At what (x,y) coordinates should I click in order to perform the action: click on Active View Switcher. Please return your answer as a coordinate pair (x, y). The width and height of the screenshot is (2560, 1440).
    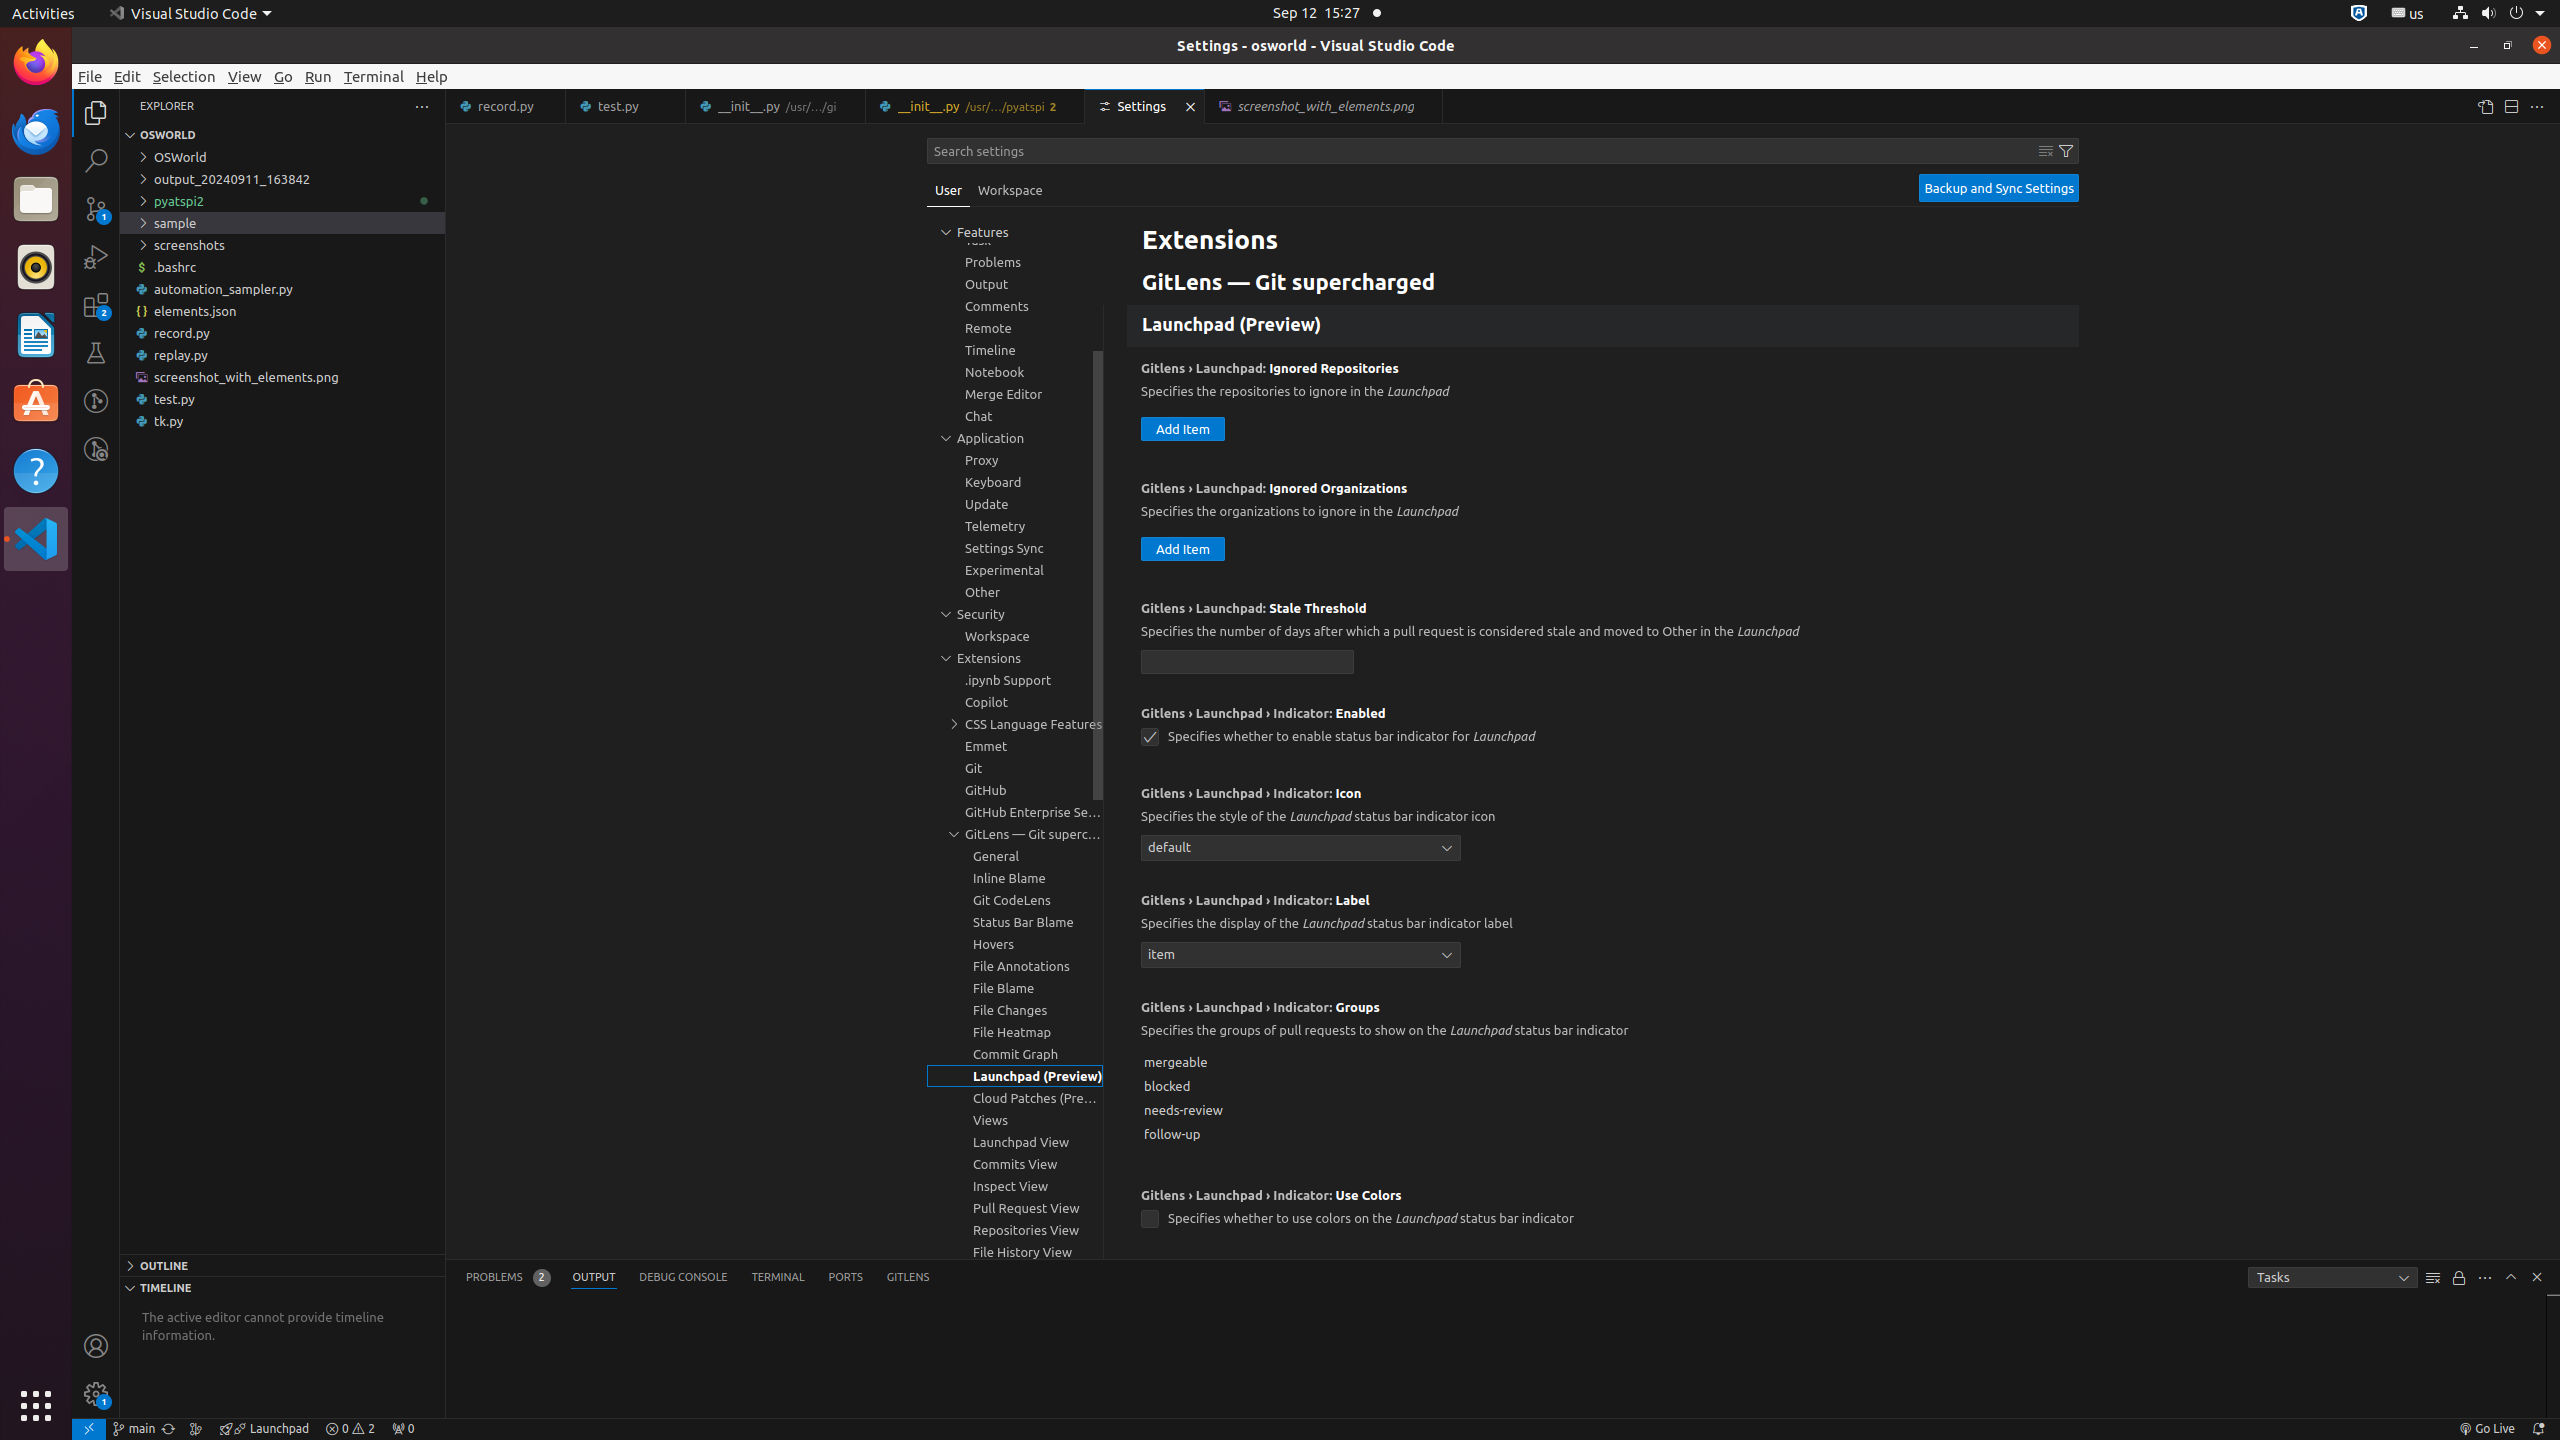
    Looking at the image, I should click on (698, 1278).